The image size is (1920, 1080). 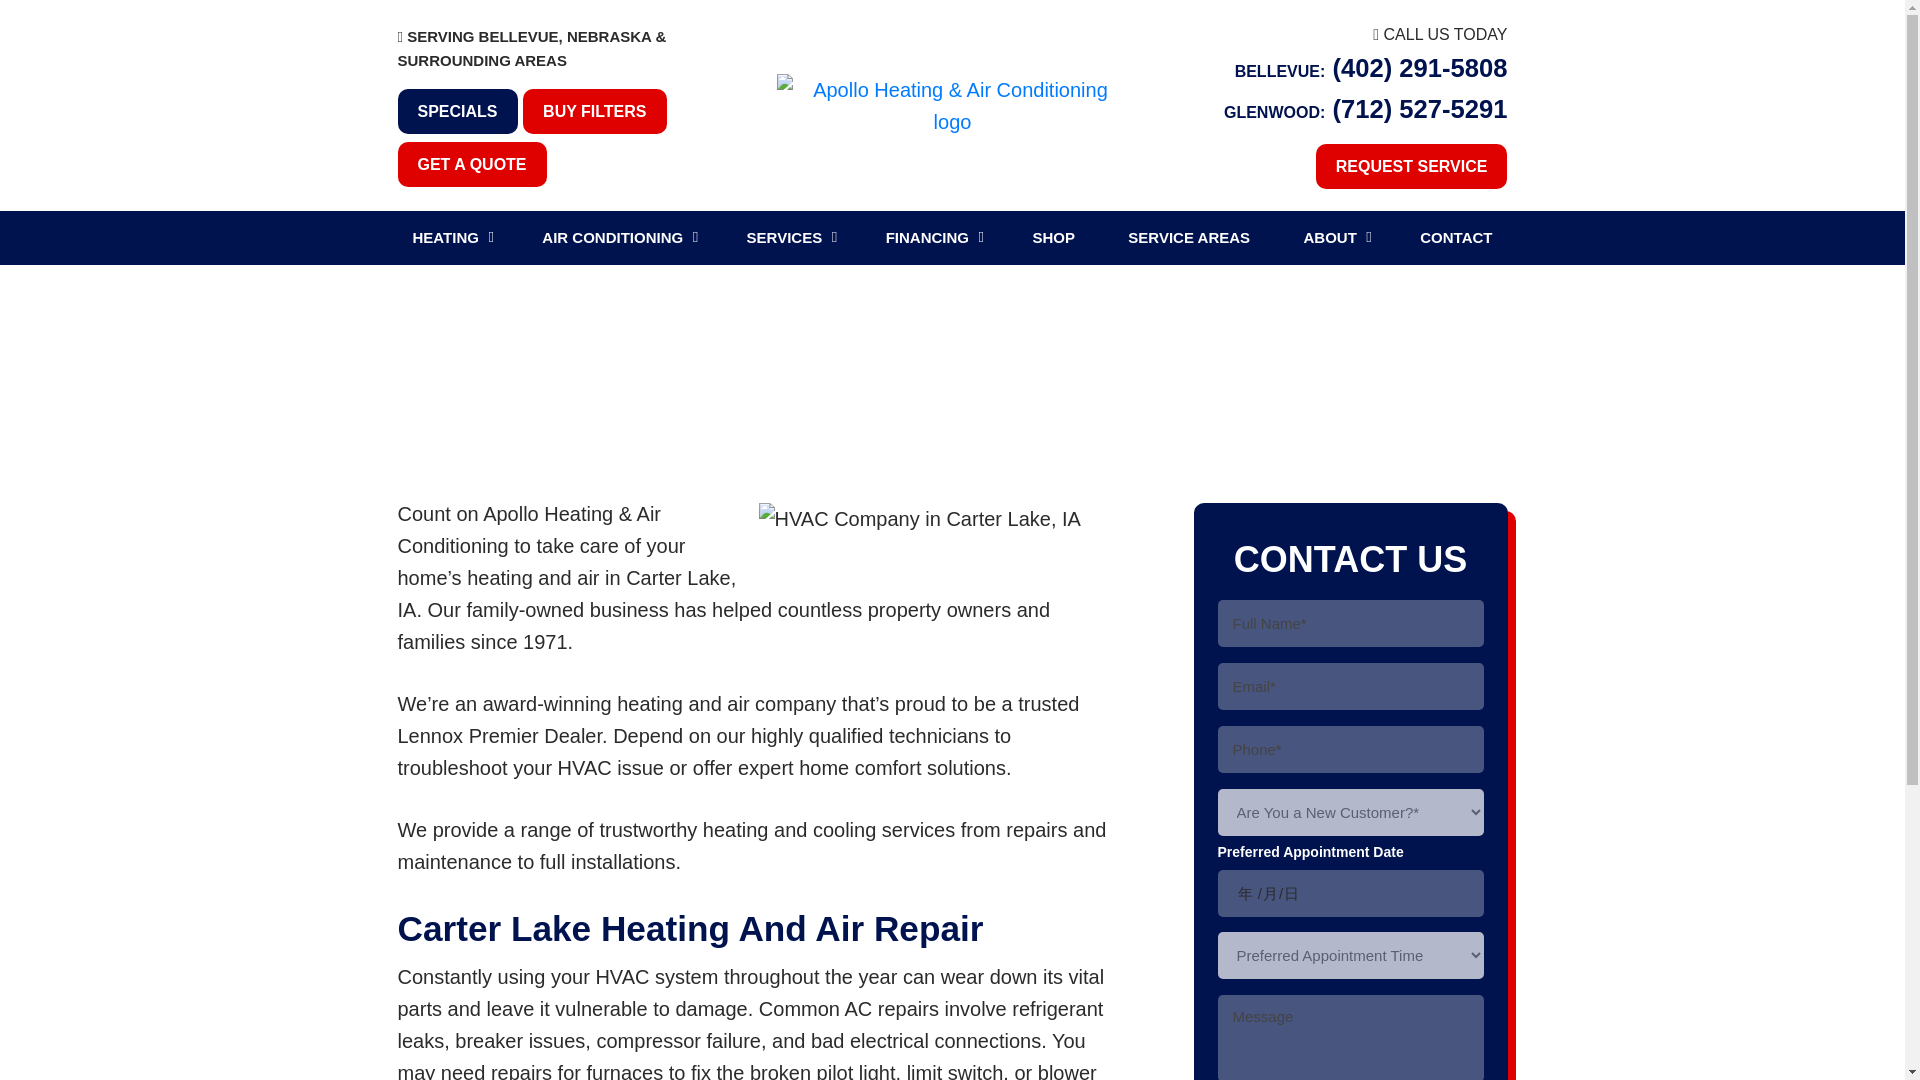 What do you see at coordinates (472, 164) in the screenshot?
I see `GET A QUOTE` at bounding box center [472, 164].